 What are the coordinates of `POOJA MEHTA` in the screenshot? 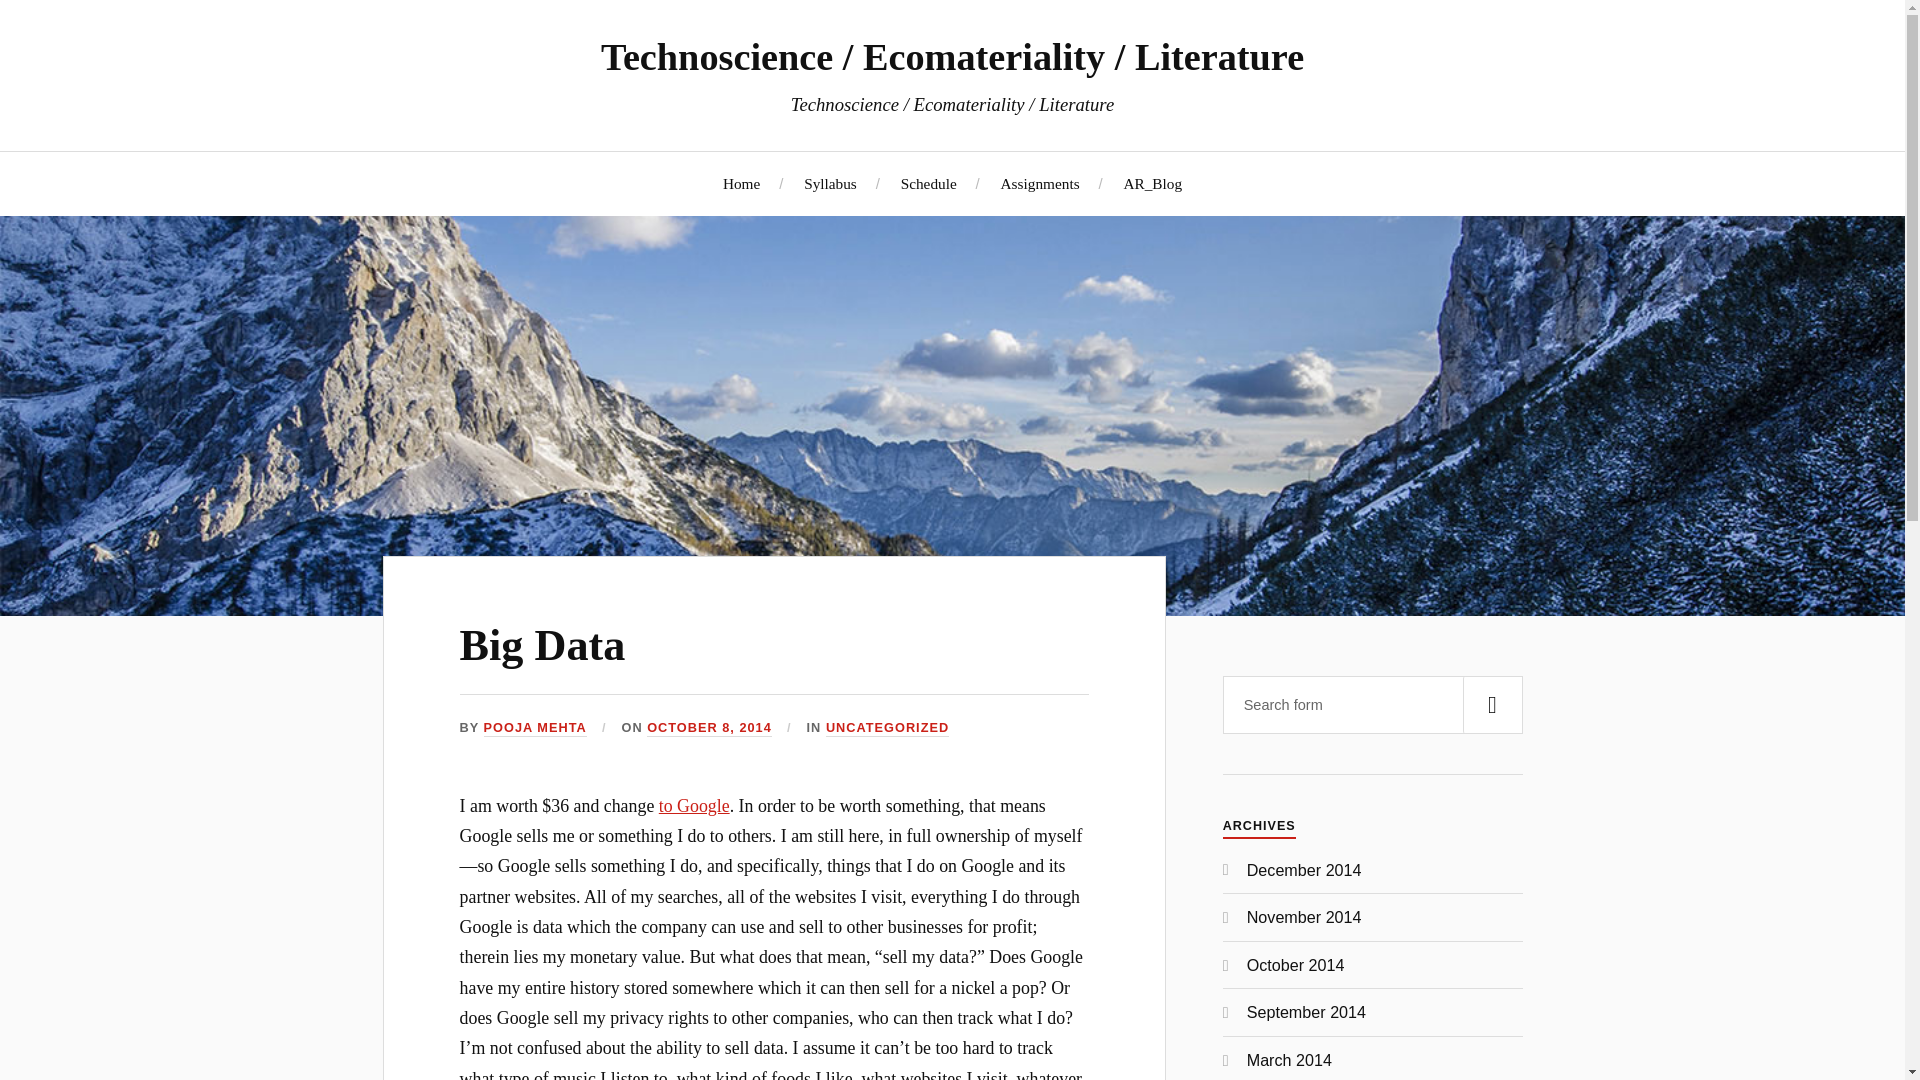 It's located at (535, 728).